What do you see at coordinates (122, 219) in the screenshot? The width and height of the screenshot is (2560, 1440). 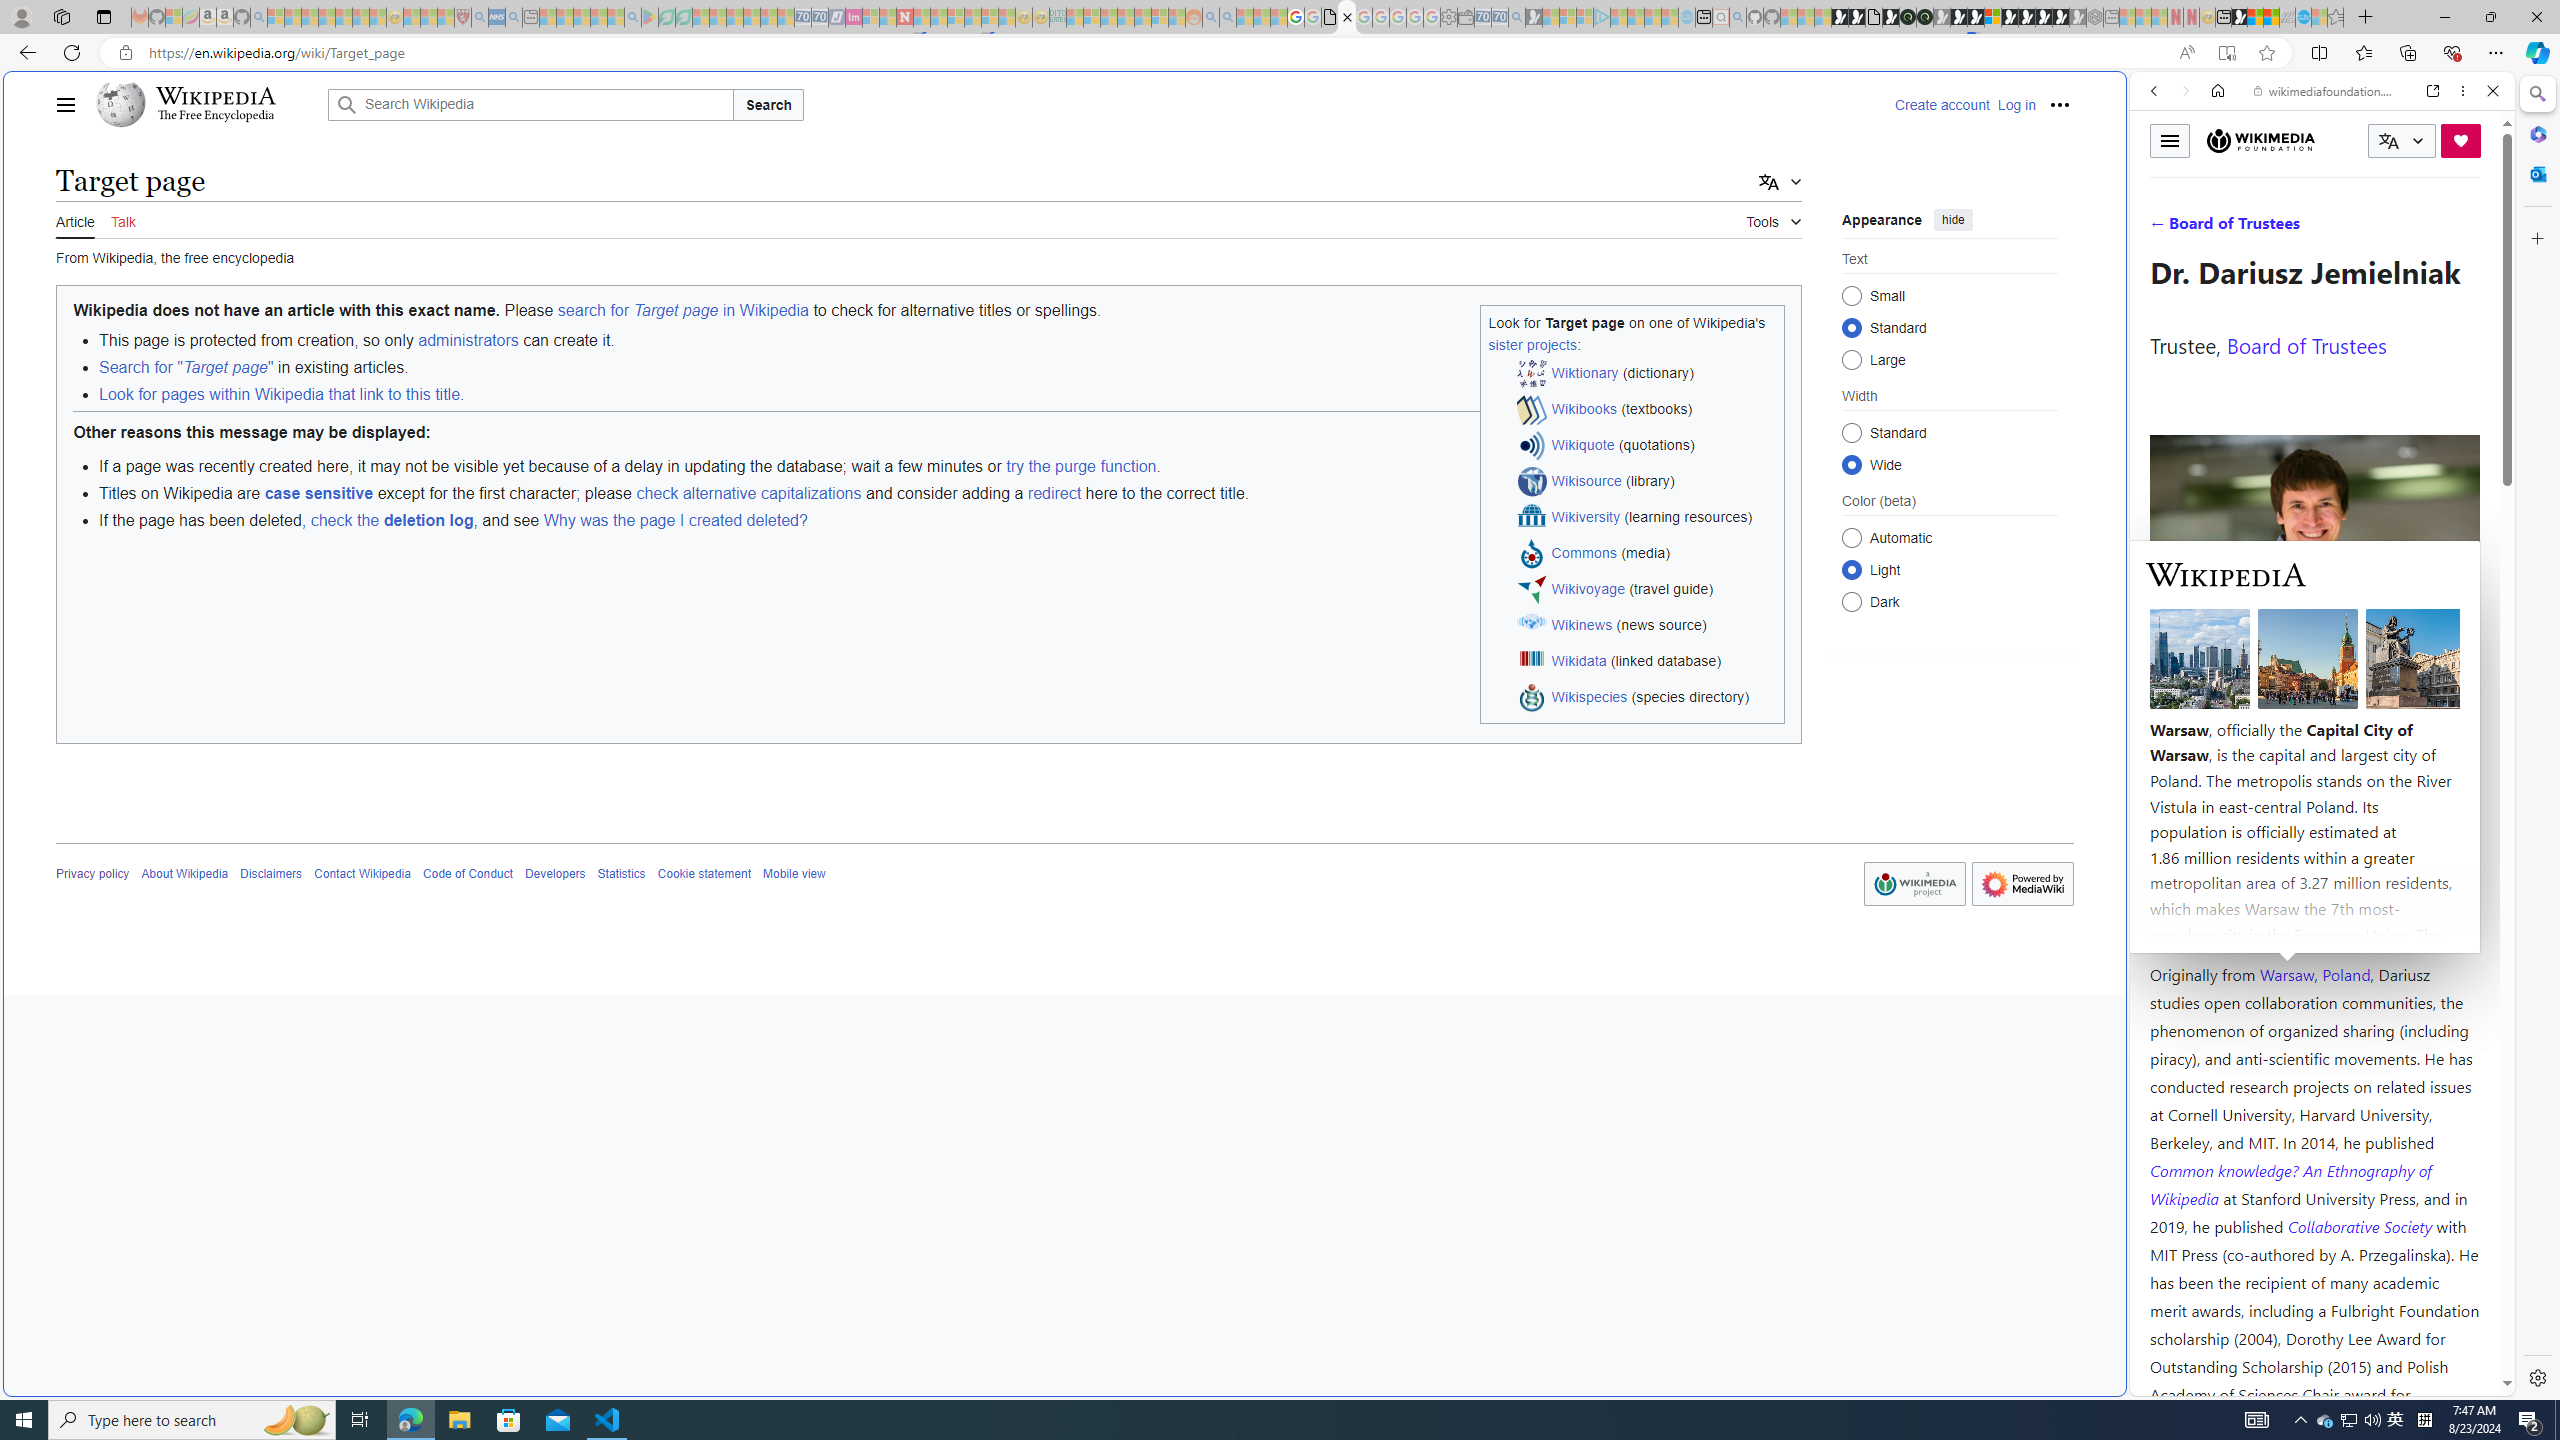 I see `Talk` at bounding box center [122, 219].